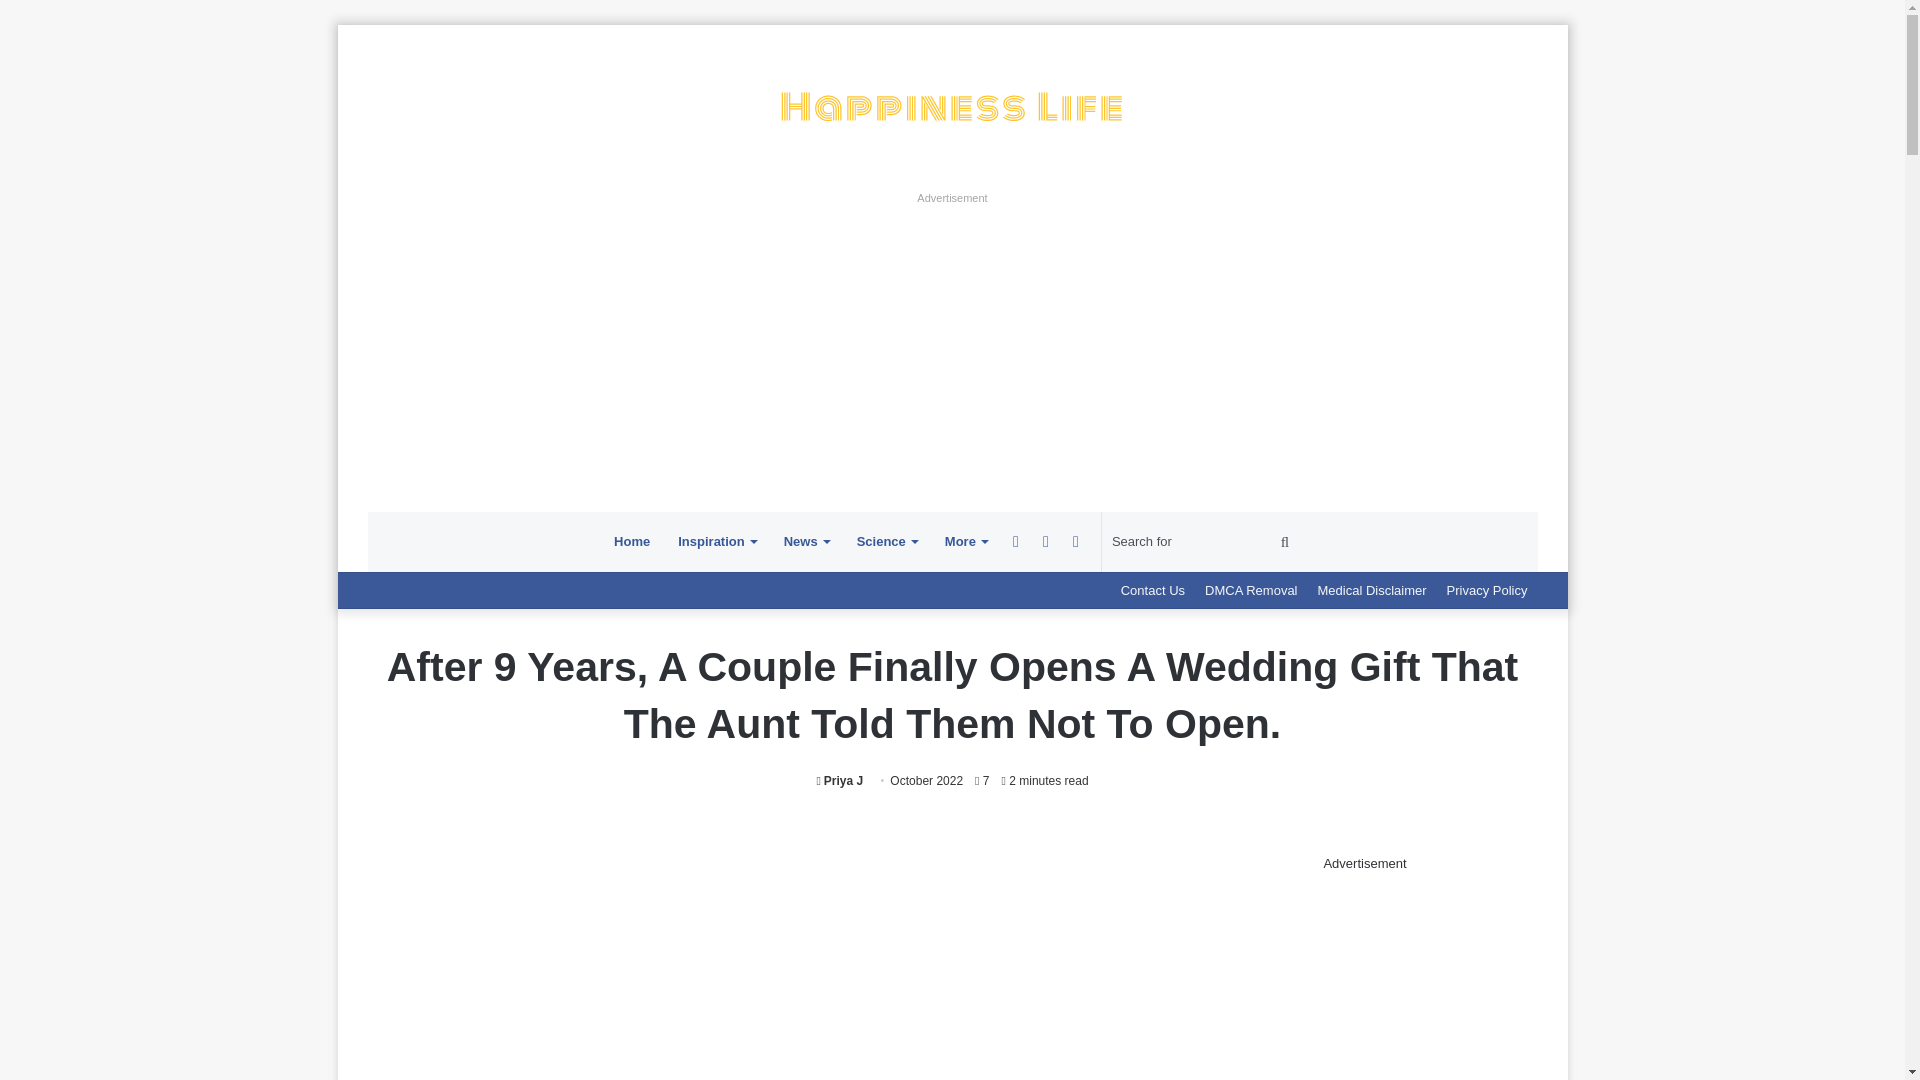 This screenshot has height=1080, width=1920. I want to click on News, so click(806, 542).